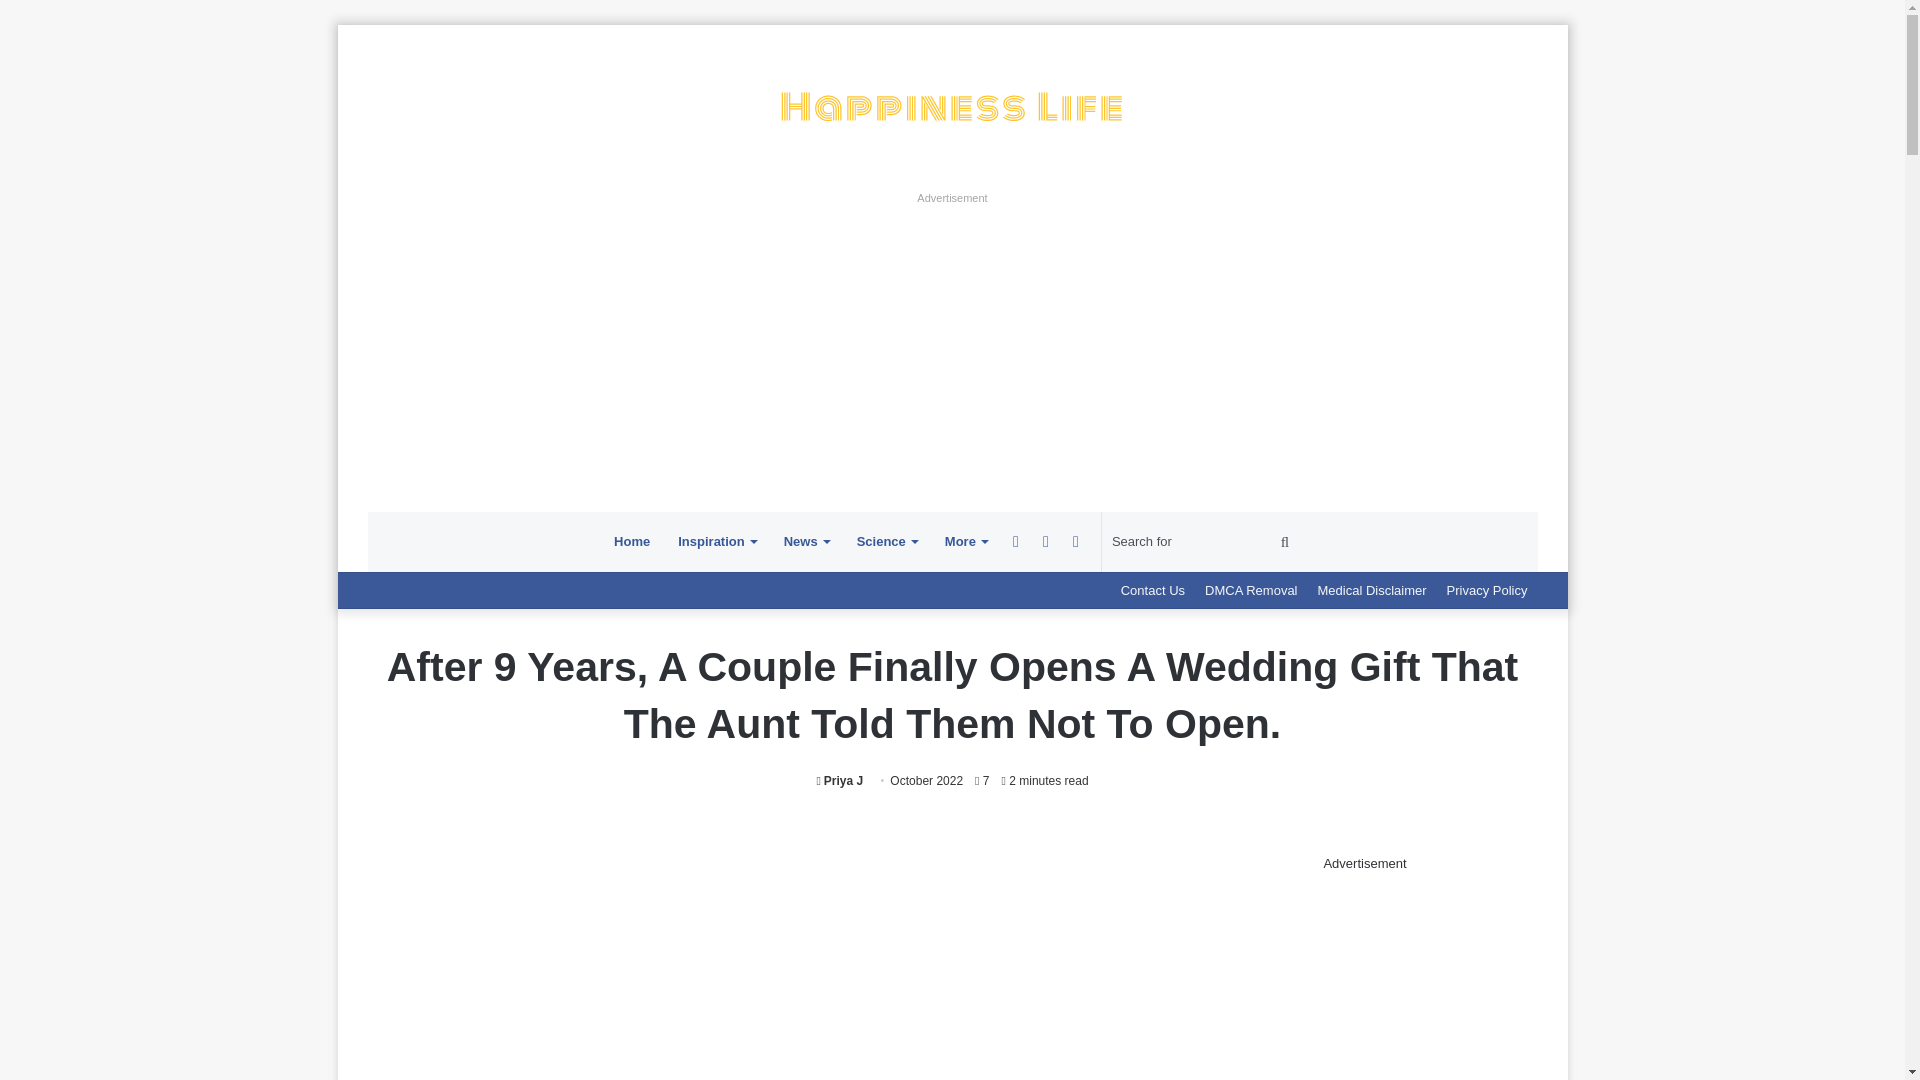 This screenshot has height=1080, width=1920. I want to click on News, so click(806, 542).